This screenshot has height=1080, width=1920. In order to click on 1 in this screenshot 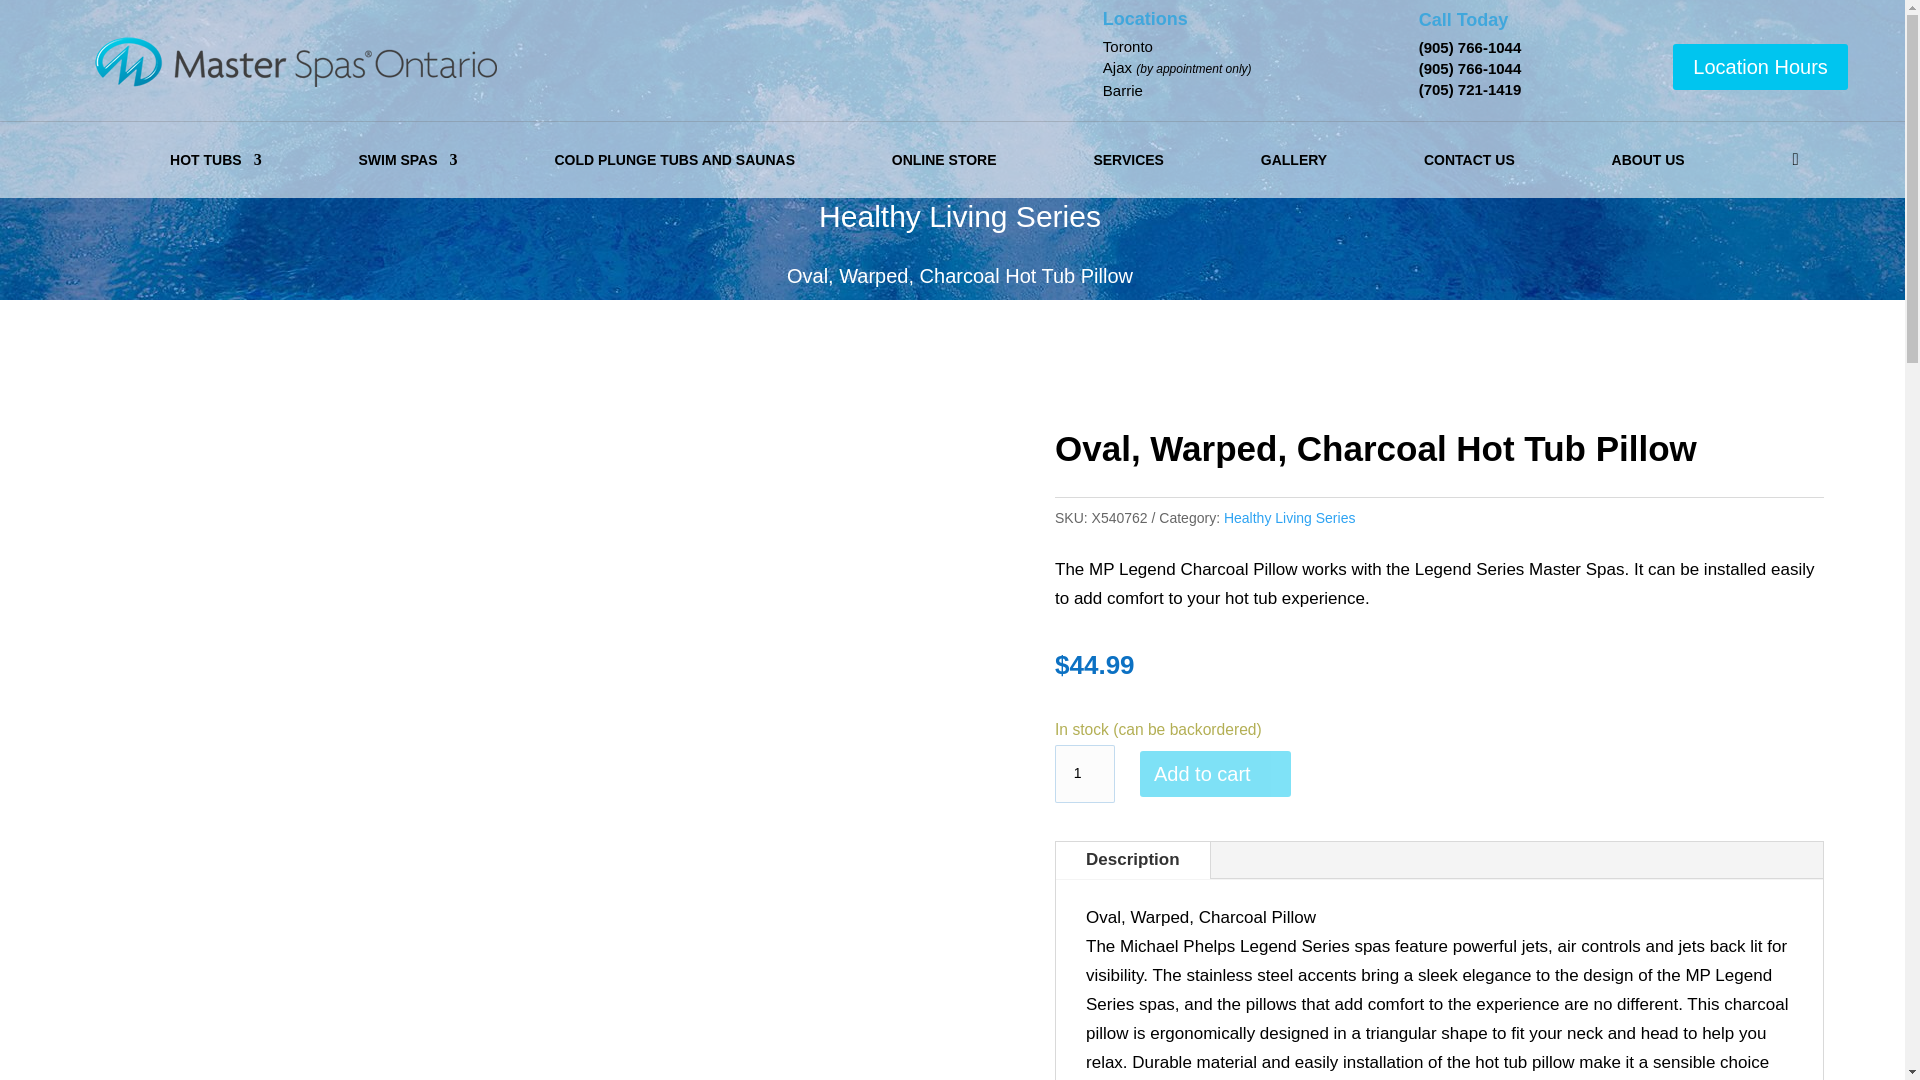, I will do `click(1084, 774)`.